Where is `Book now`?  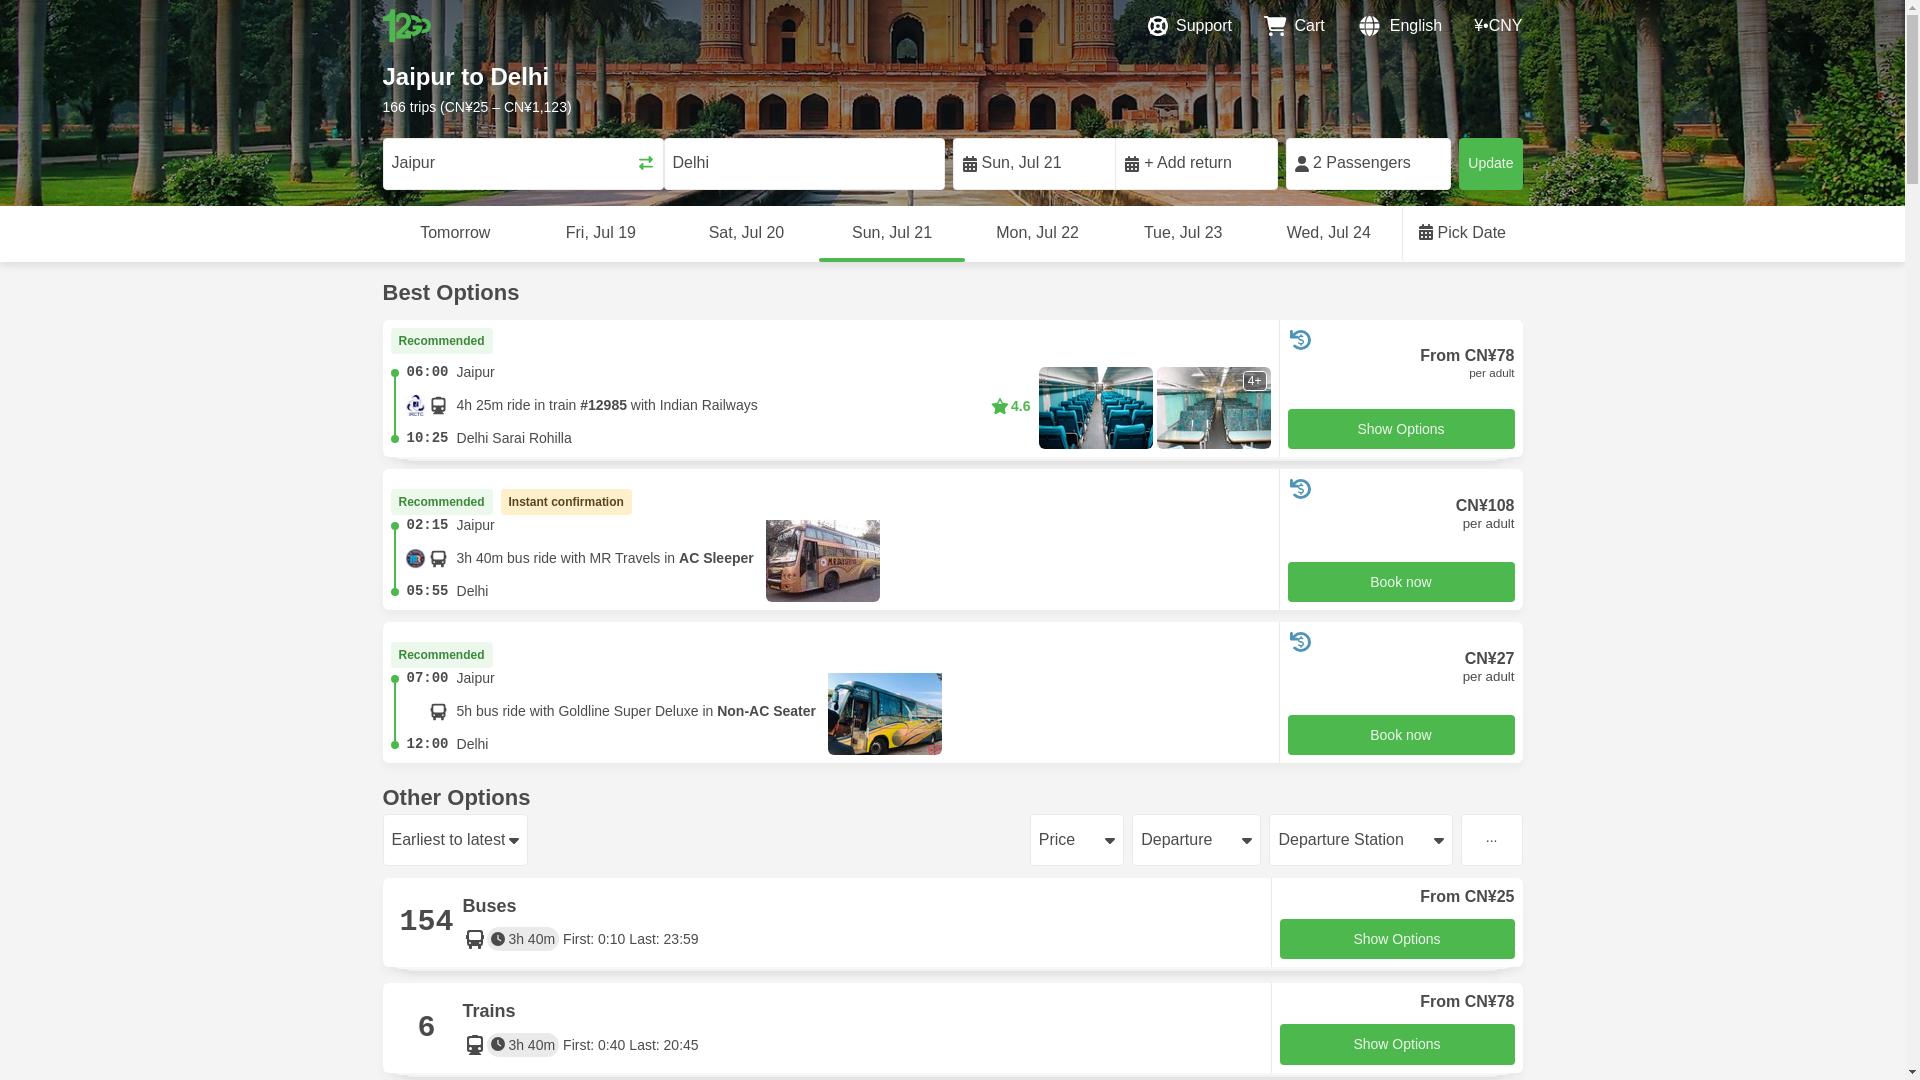
Book now is located at coordinates (1401, 581).